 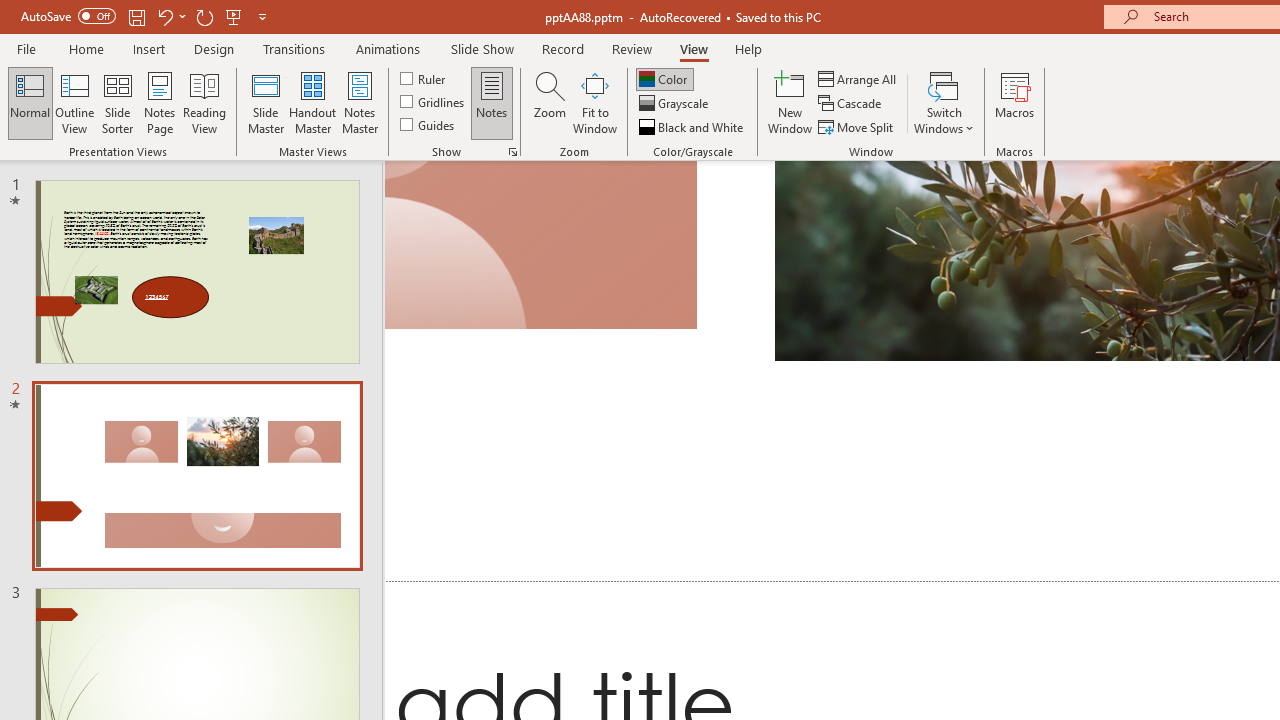 What do you see at coordinates (549, 102) in the screenshot?
I see `Zoom...` at bounding box center [549, 102].